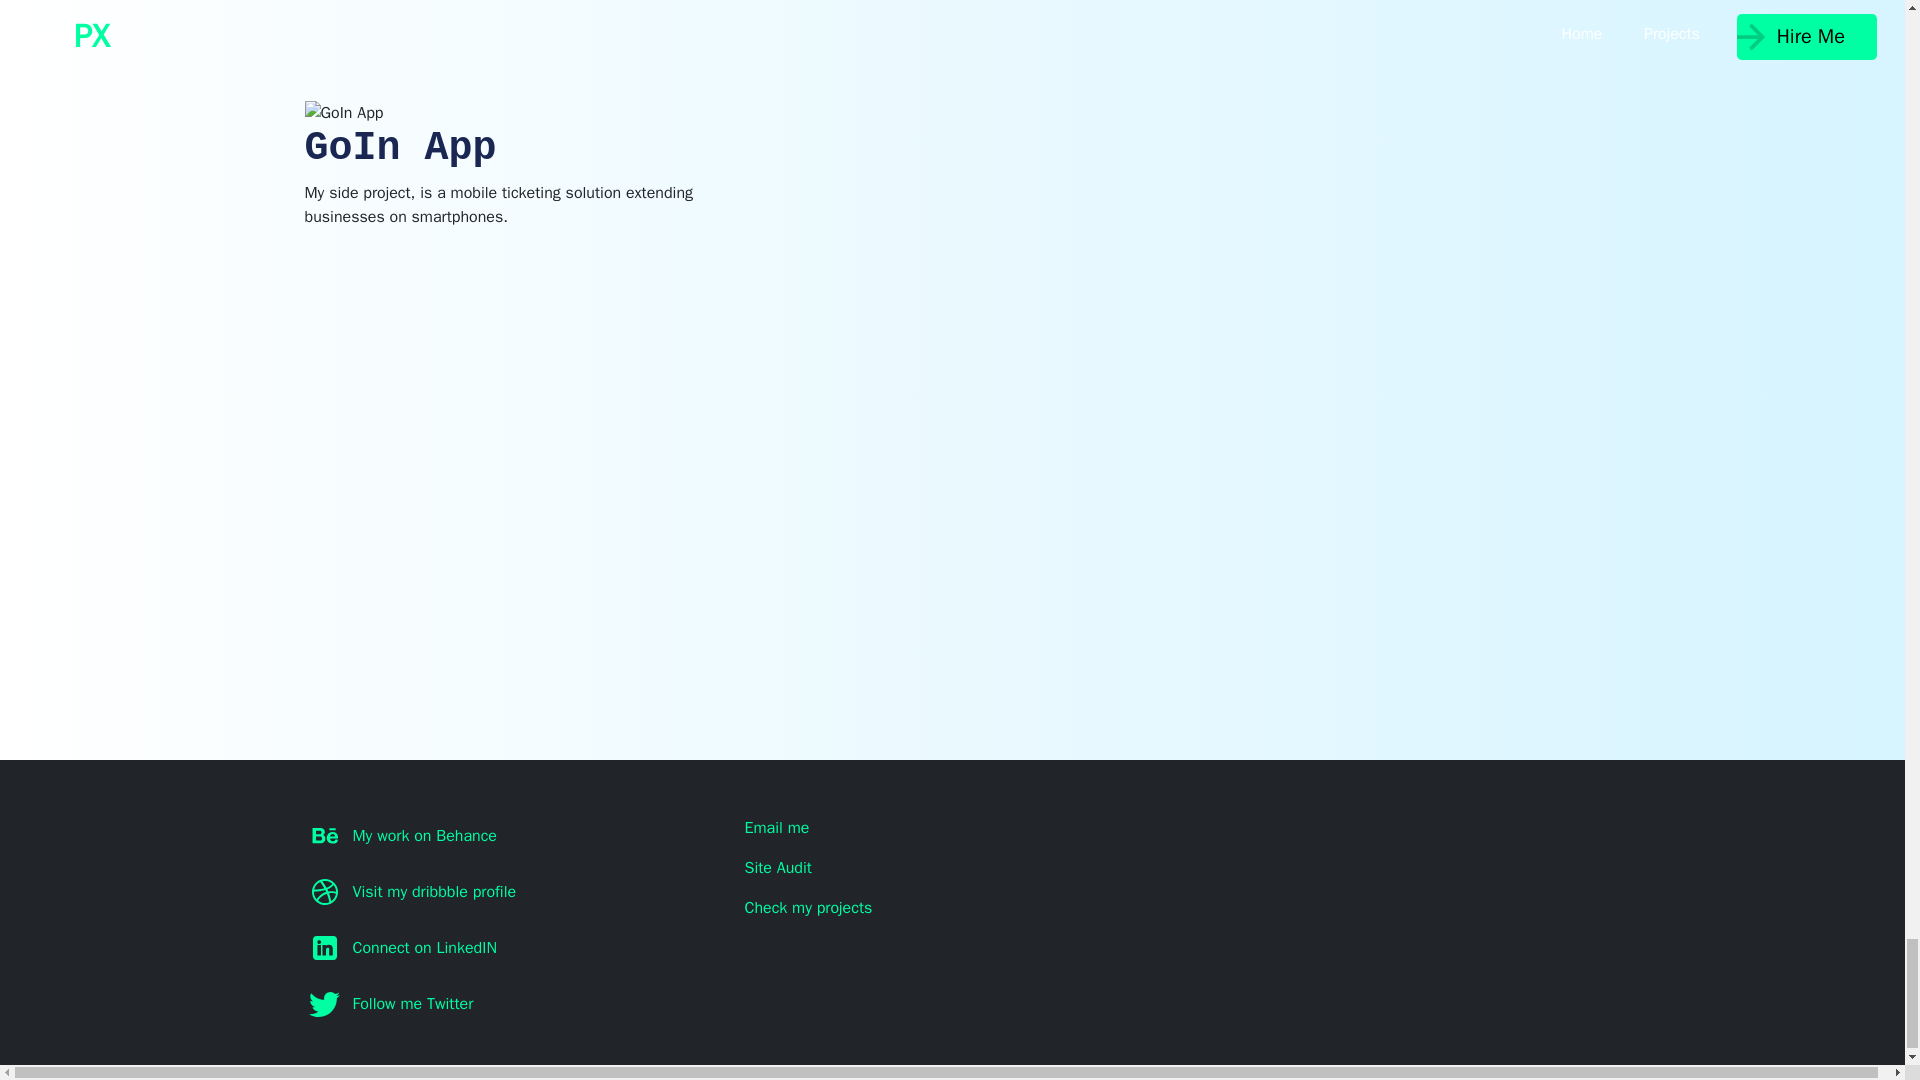 The image size is (1920, 1080). I want to click on Follow me Twitter, so click(512, 1004).